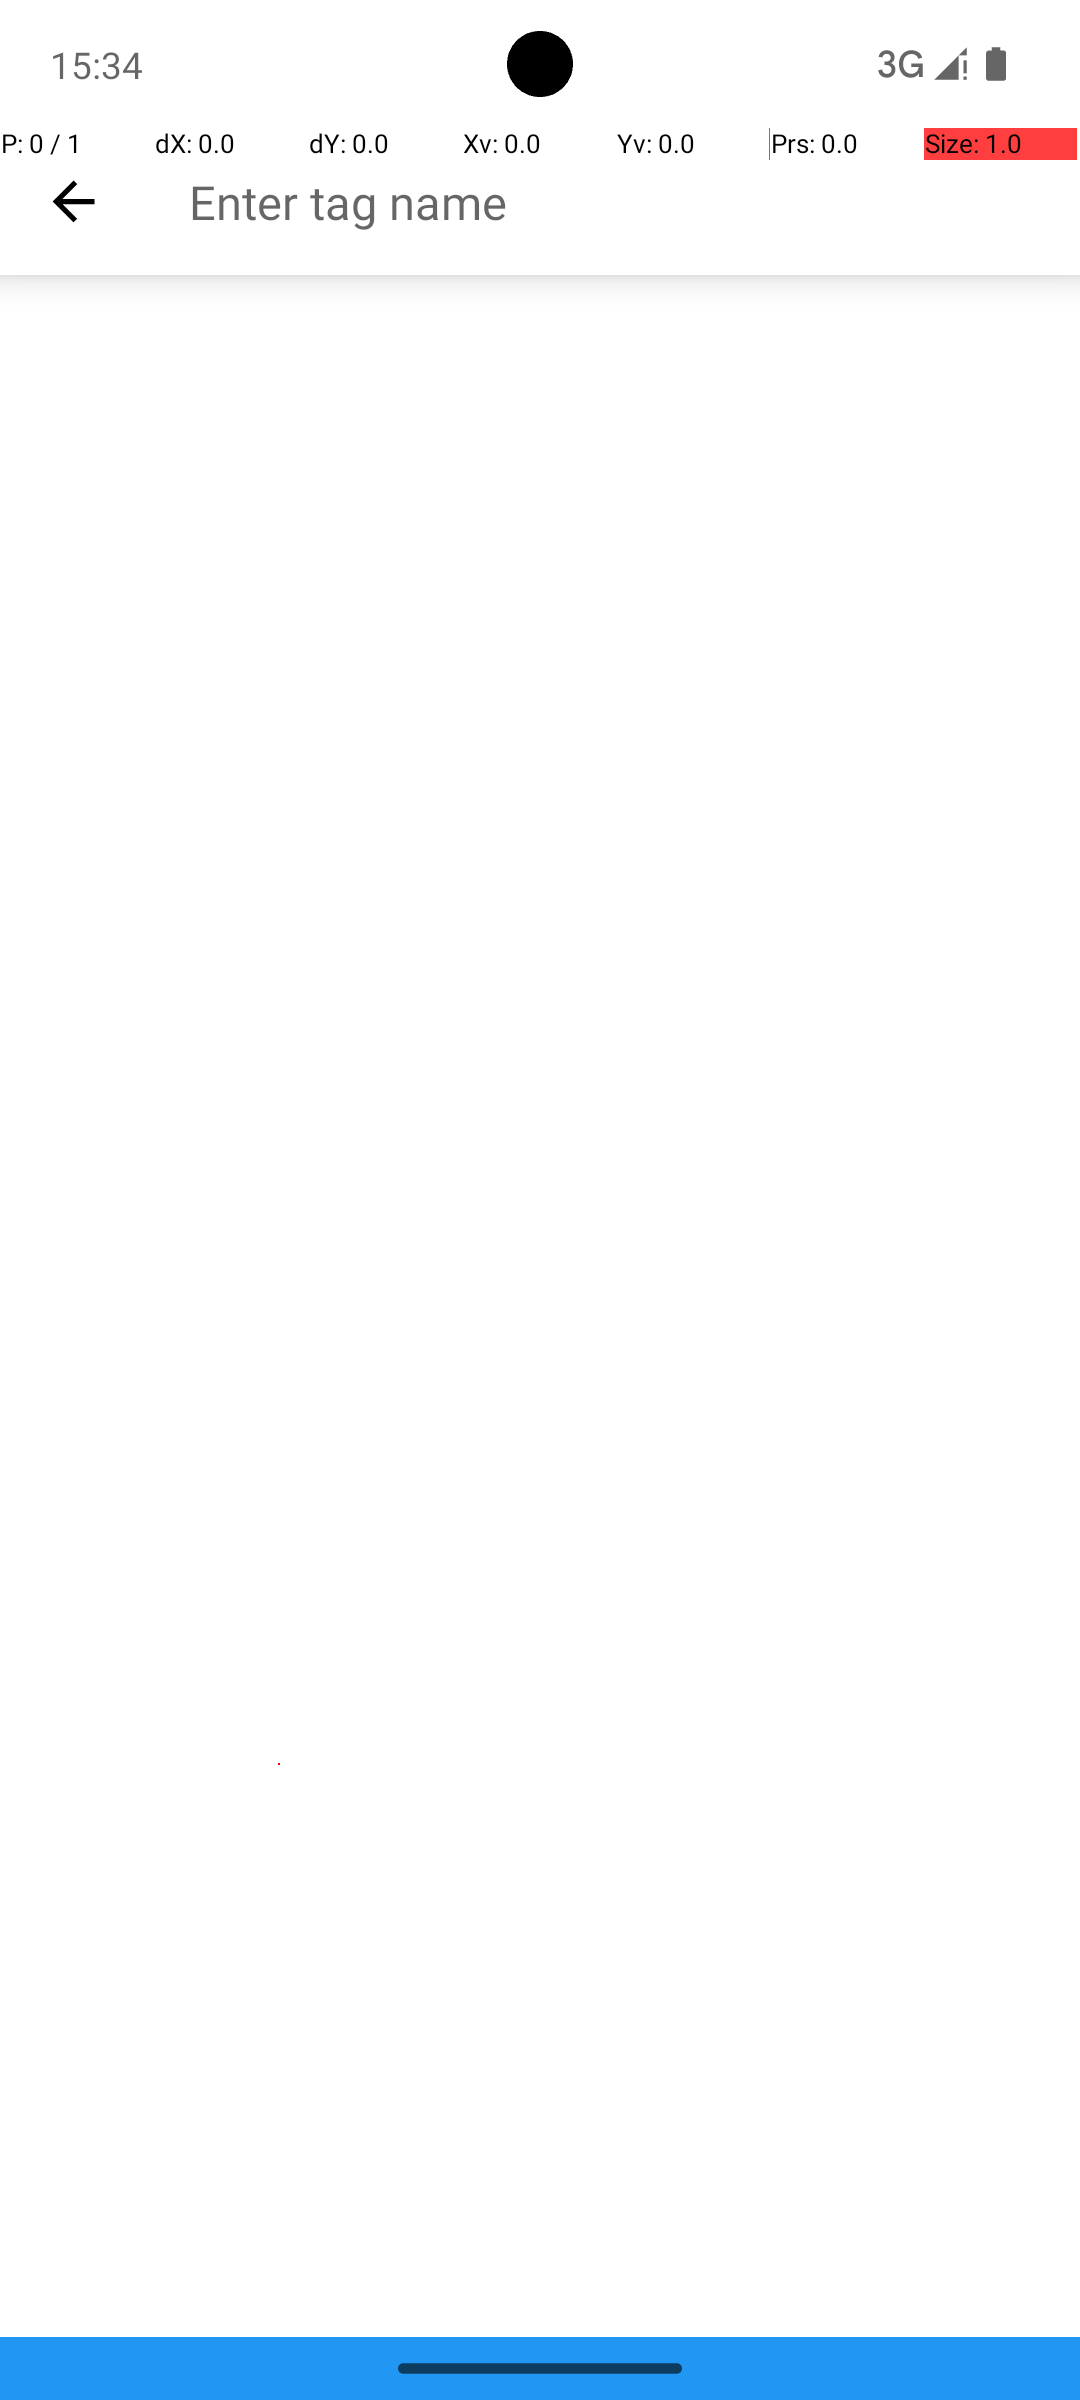  Describe the element at coordinates (634, 202) in the screenshot. I see `Enter tag name` at that location.